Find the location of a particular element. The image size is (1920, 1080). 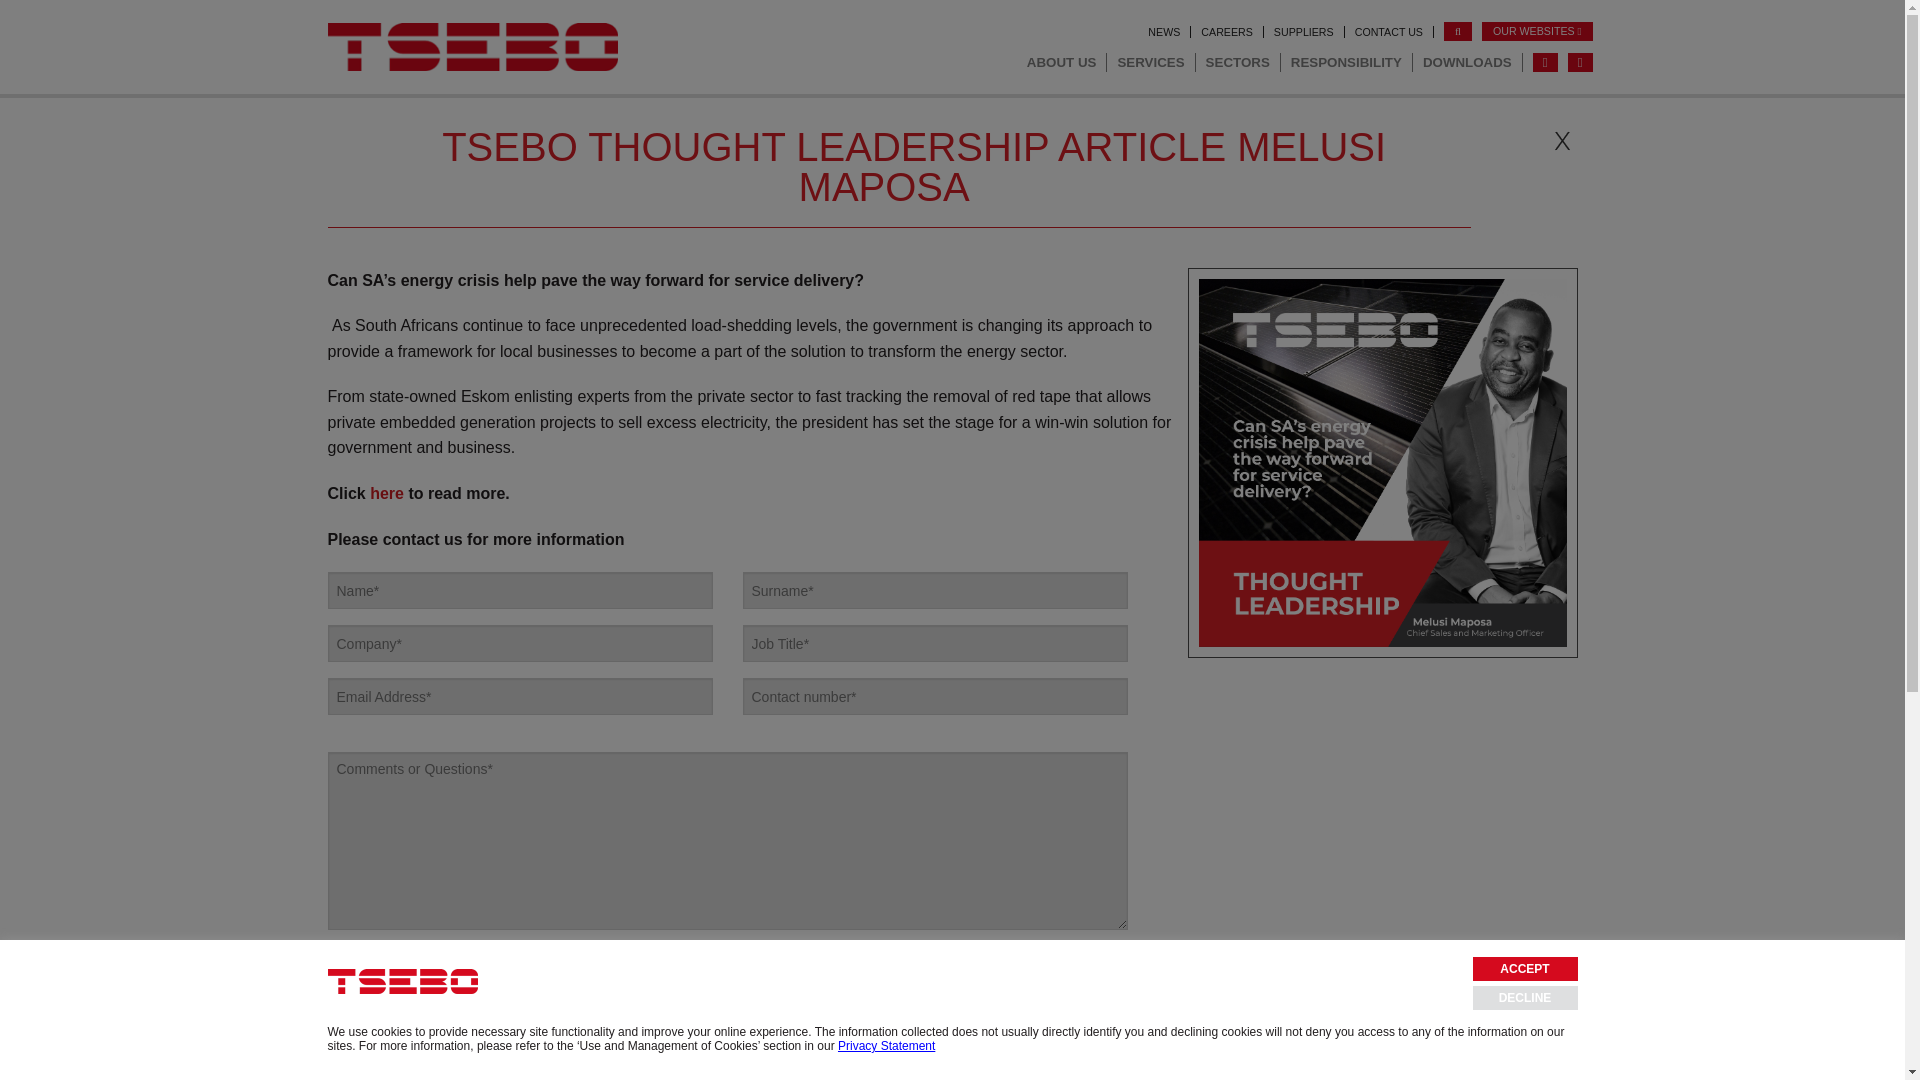

RESPONSIBILITY is located at coordinates (1346, 62).